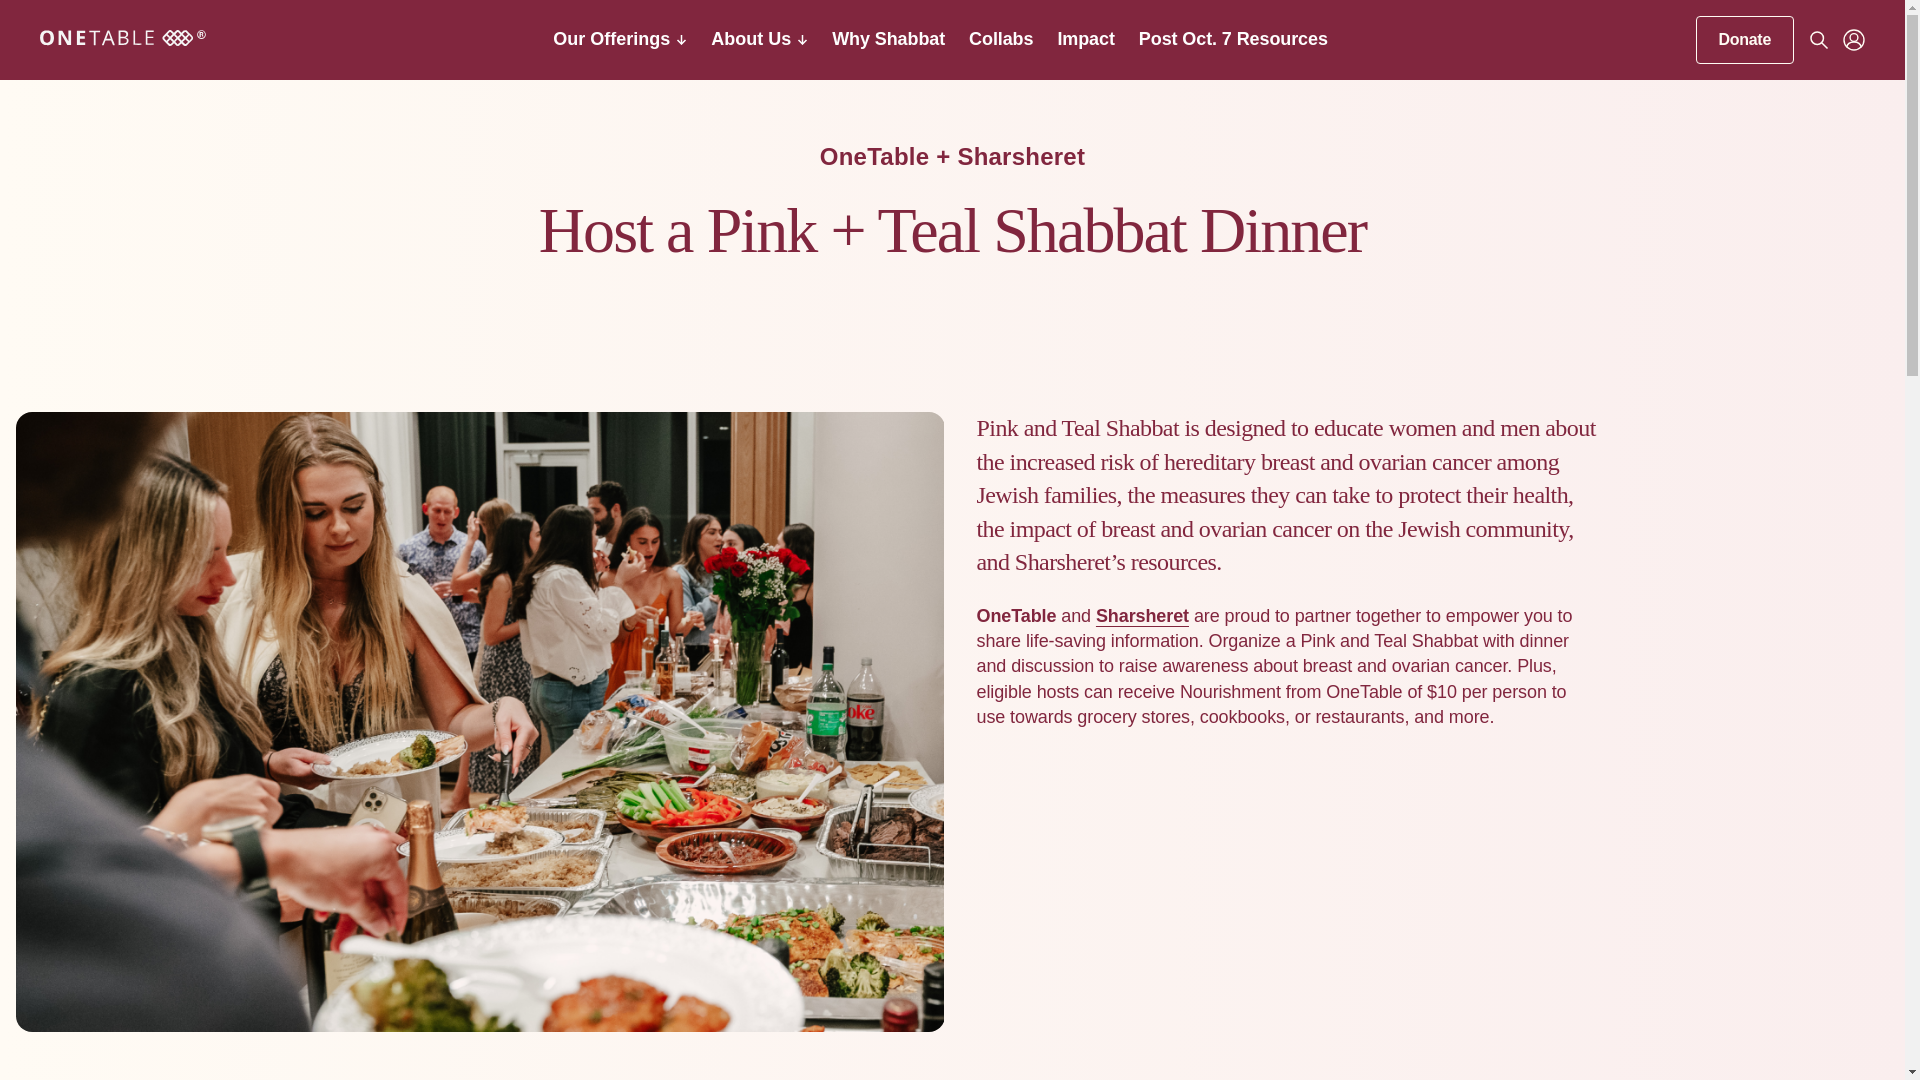  What do you see at coordinates (888, 38) in the screenshot?
I see `Why Shabbat` at bounding box center [888, 38].